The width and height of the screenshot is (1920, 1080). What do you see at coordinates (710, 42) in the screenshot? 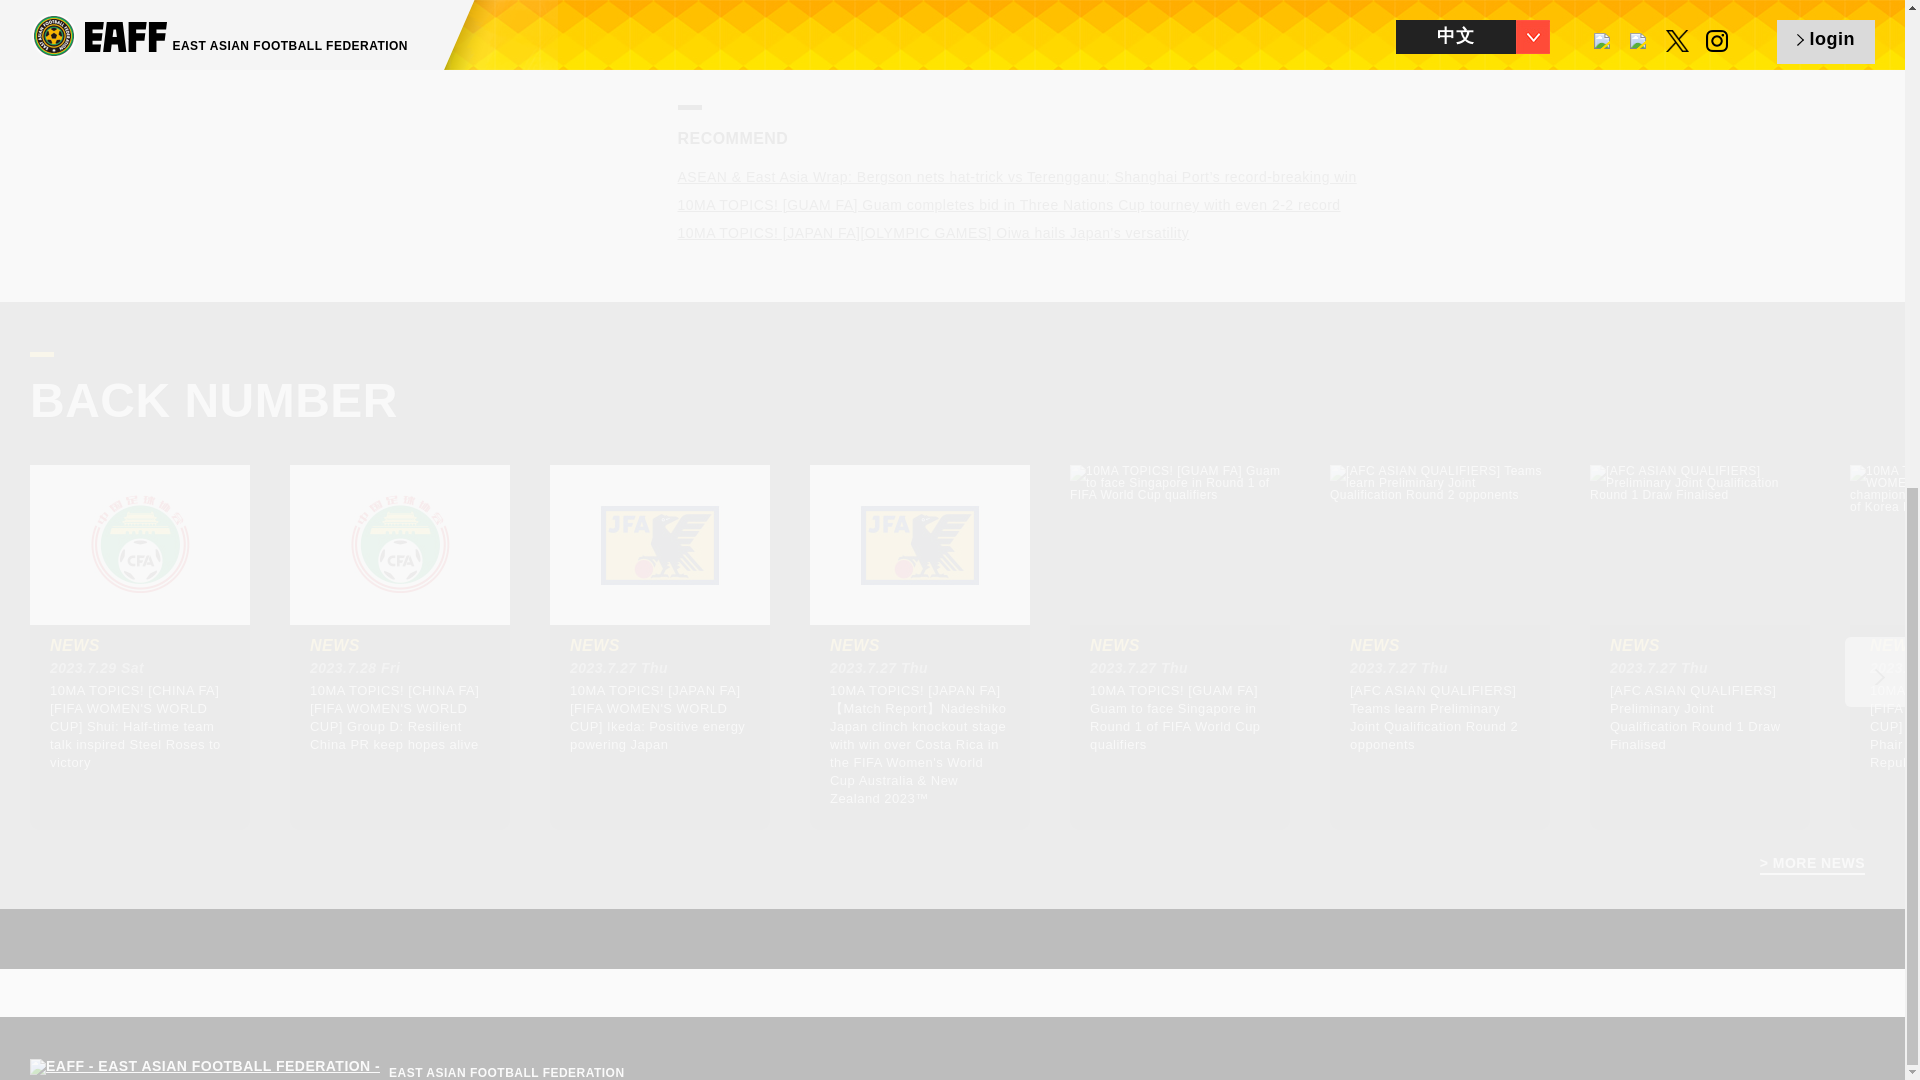
I see `NEXT` at bounding box center [710, 42].